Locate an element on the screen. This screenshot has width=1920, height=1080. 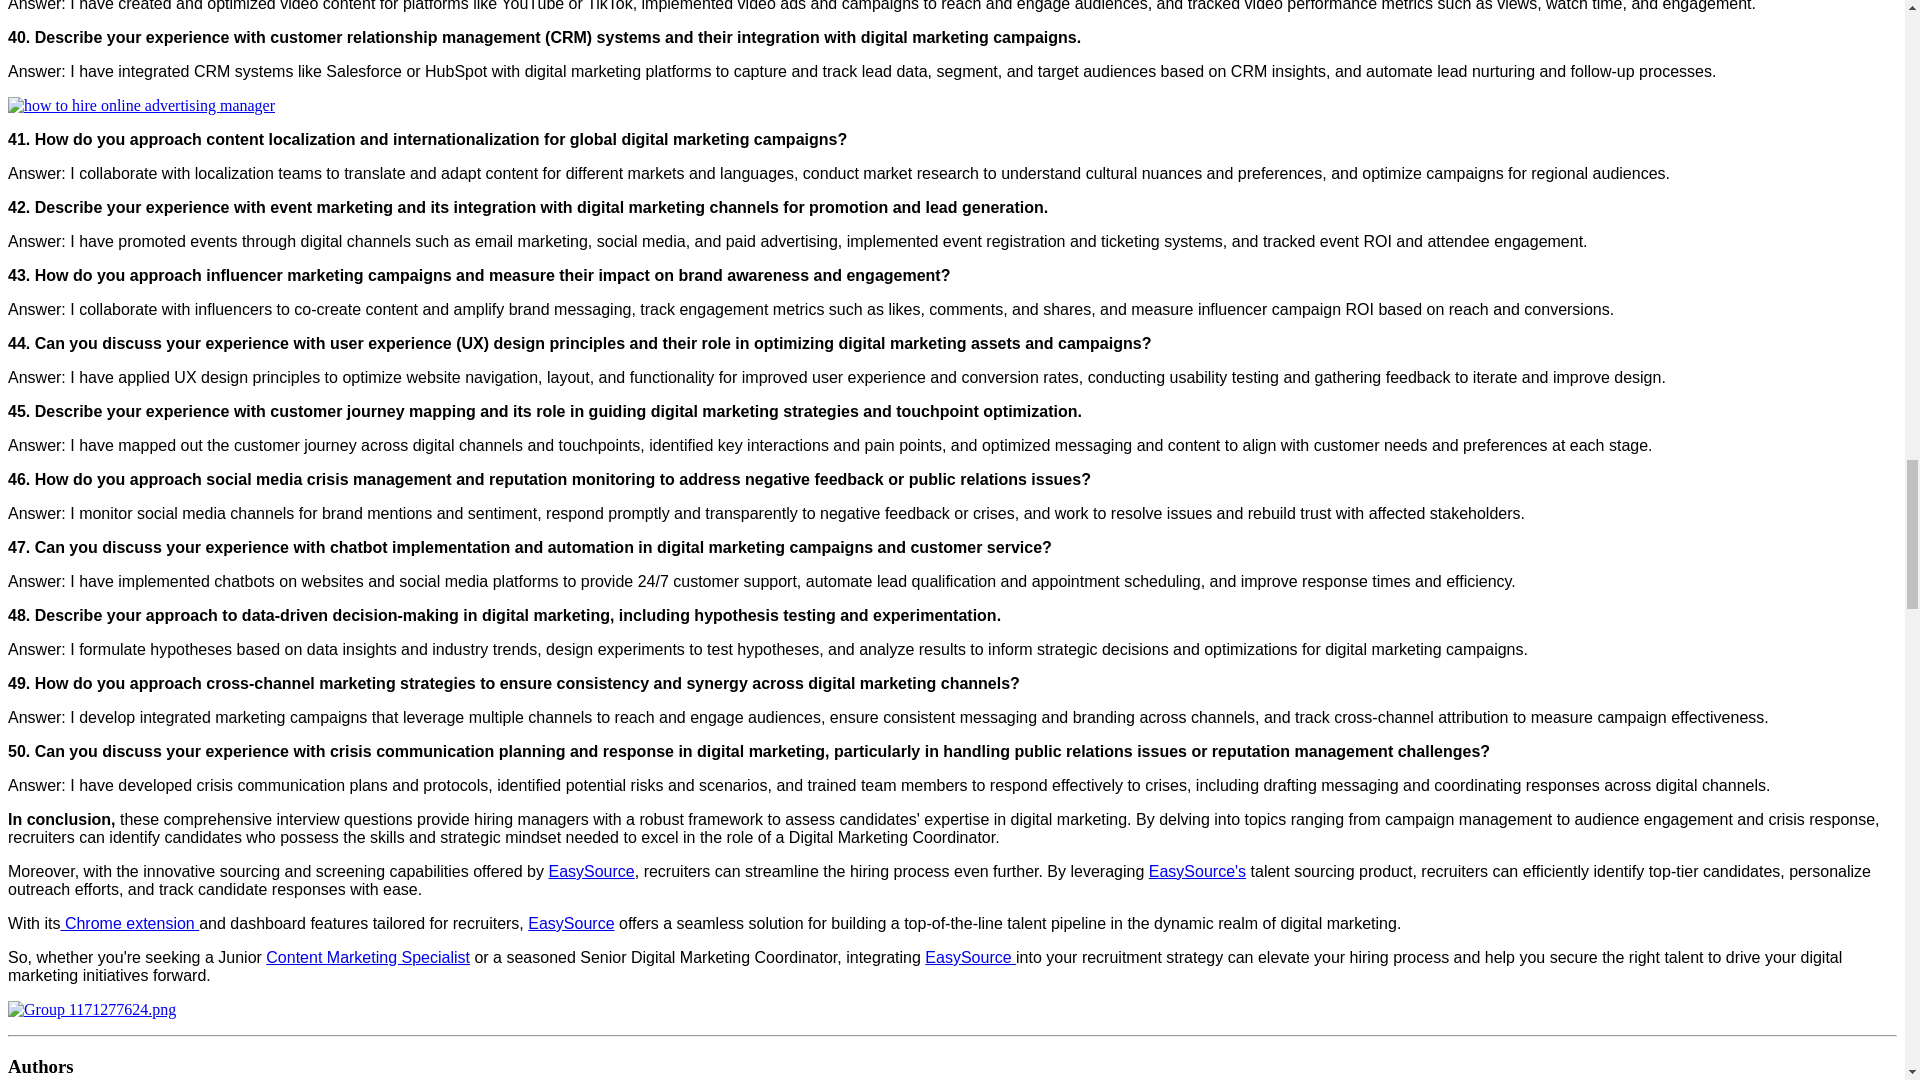
Content Marketing Specialist is located at coordinates (368, 957).